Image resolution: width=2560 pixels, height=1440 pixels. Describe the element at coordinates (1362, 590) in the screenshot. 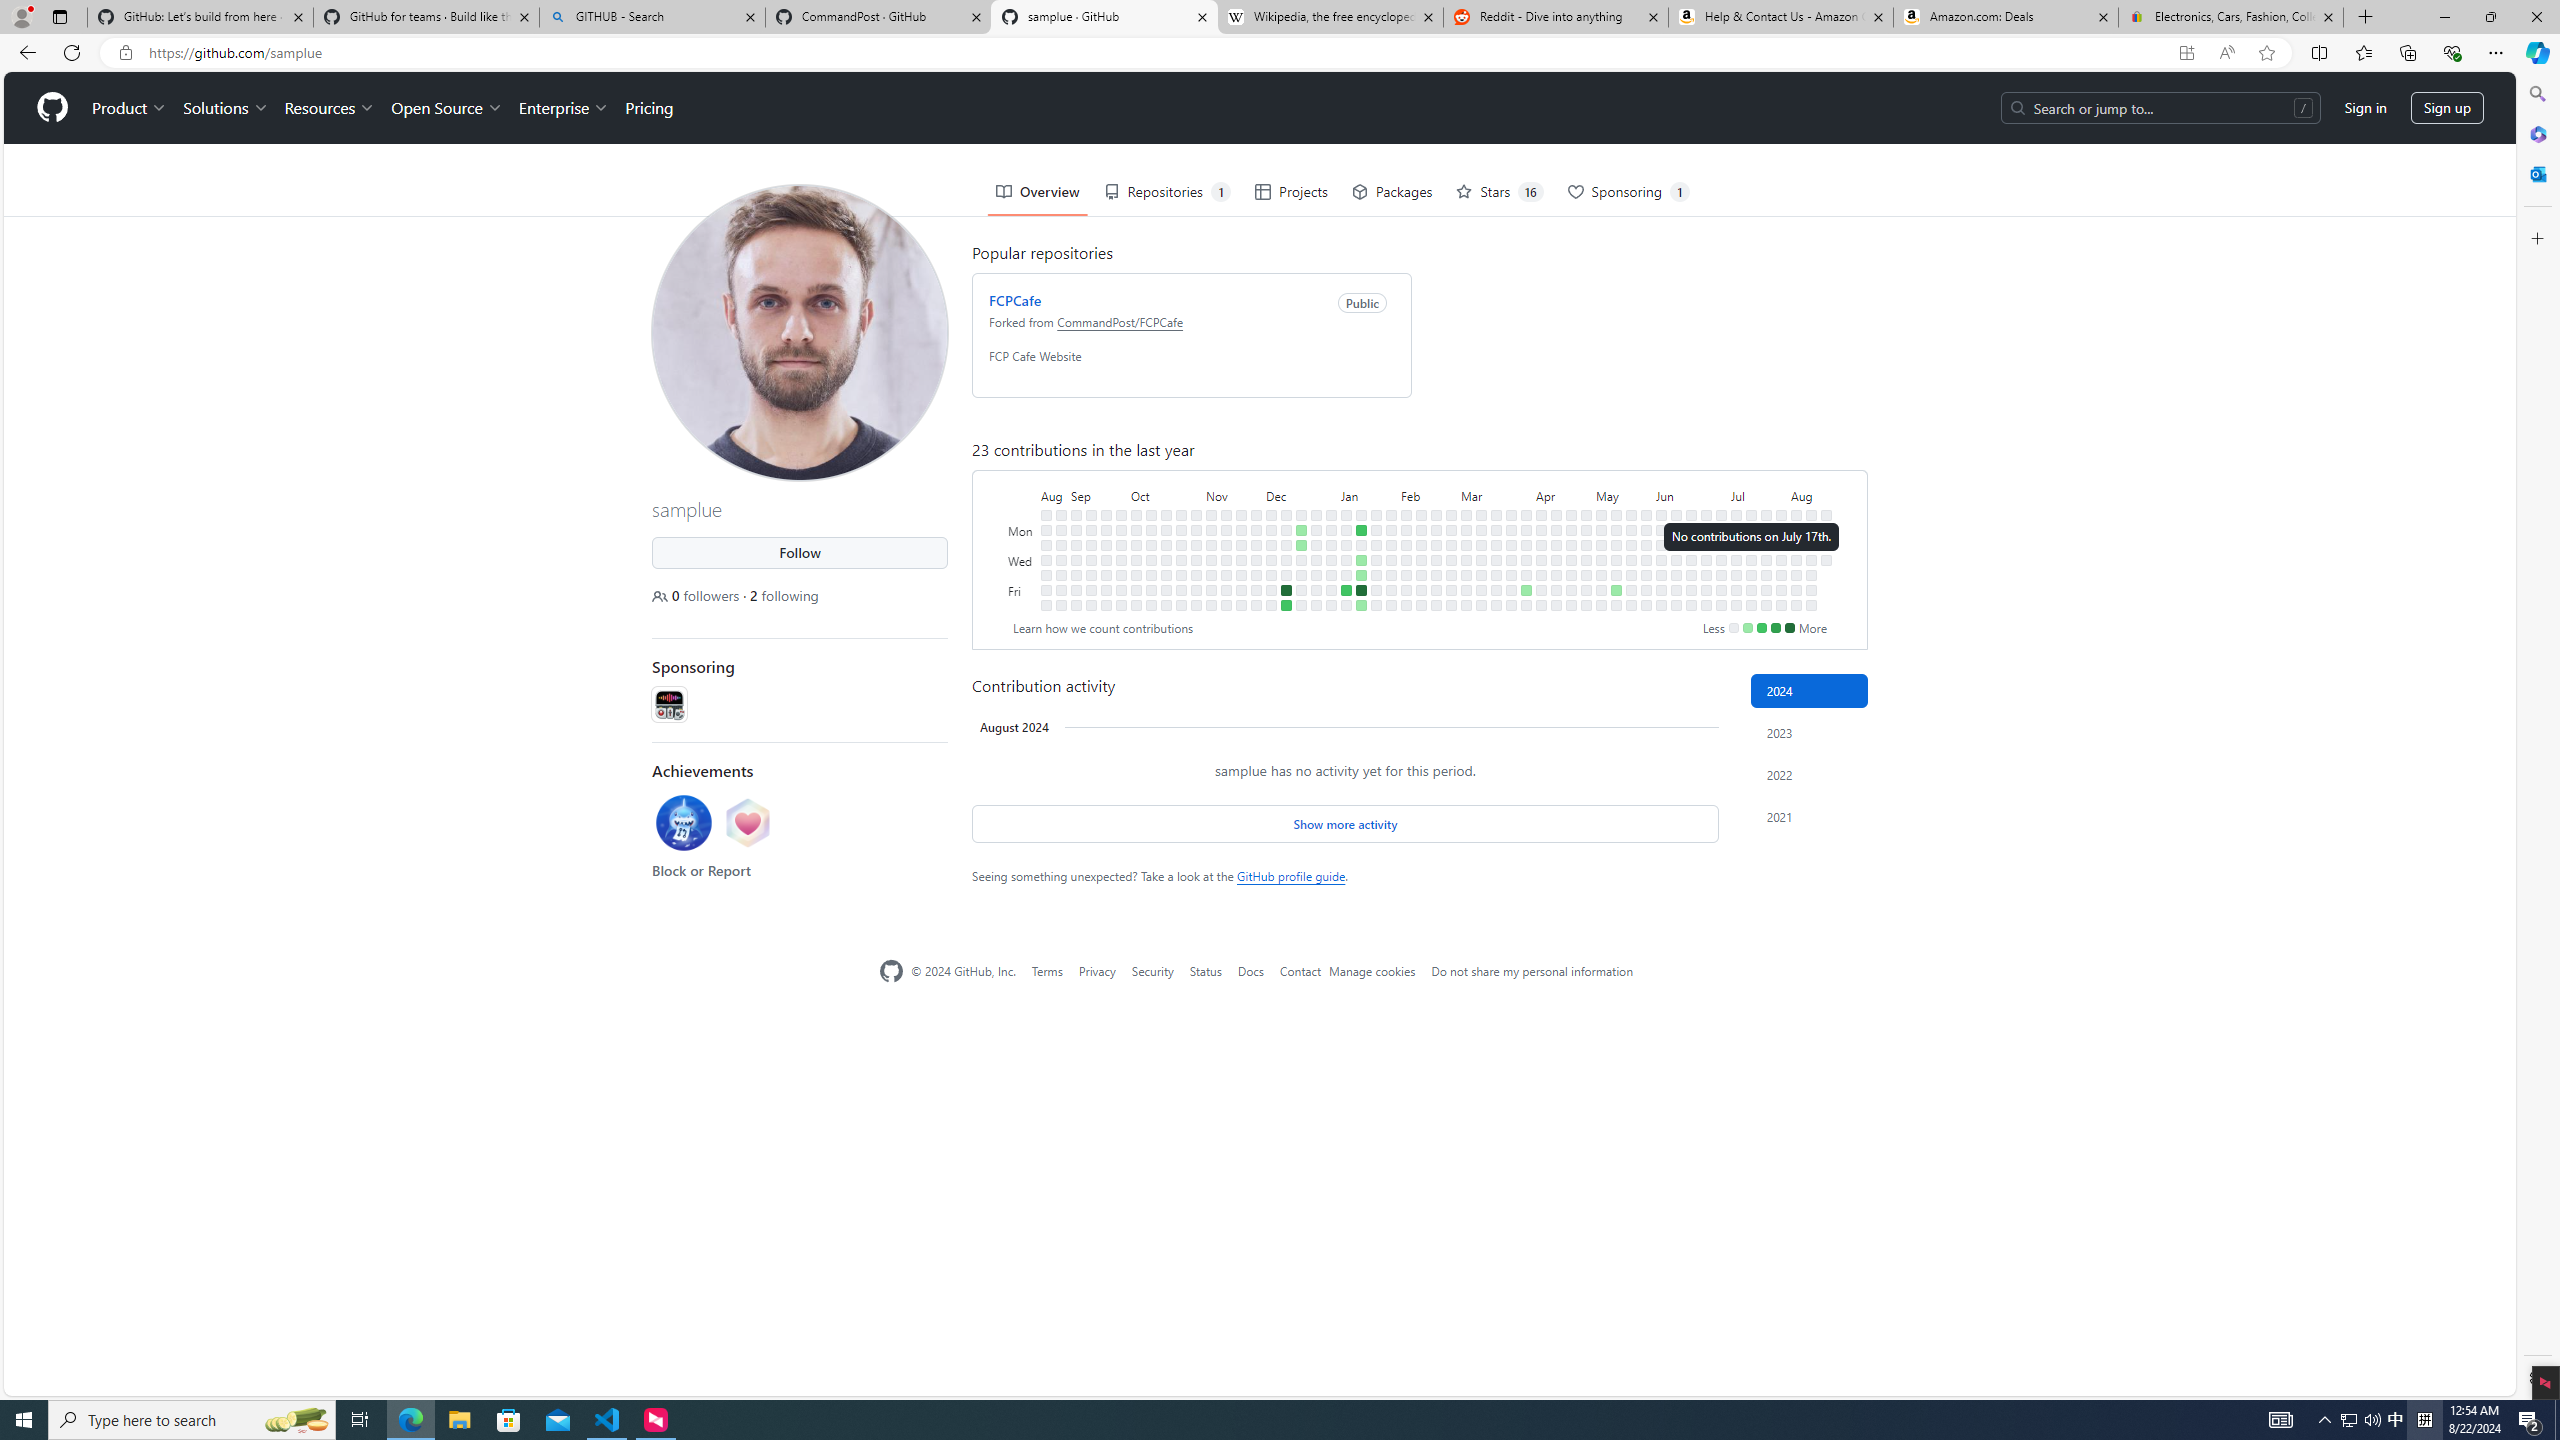

I see `4 contributions on January 19th.` at that location.